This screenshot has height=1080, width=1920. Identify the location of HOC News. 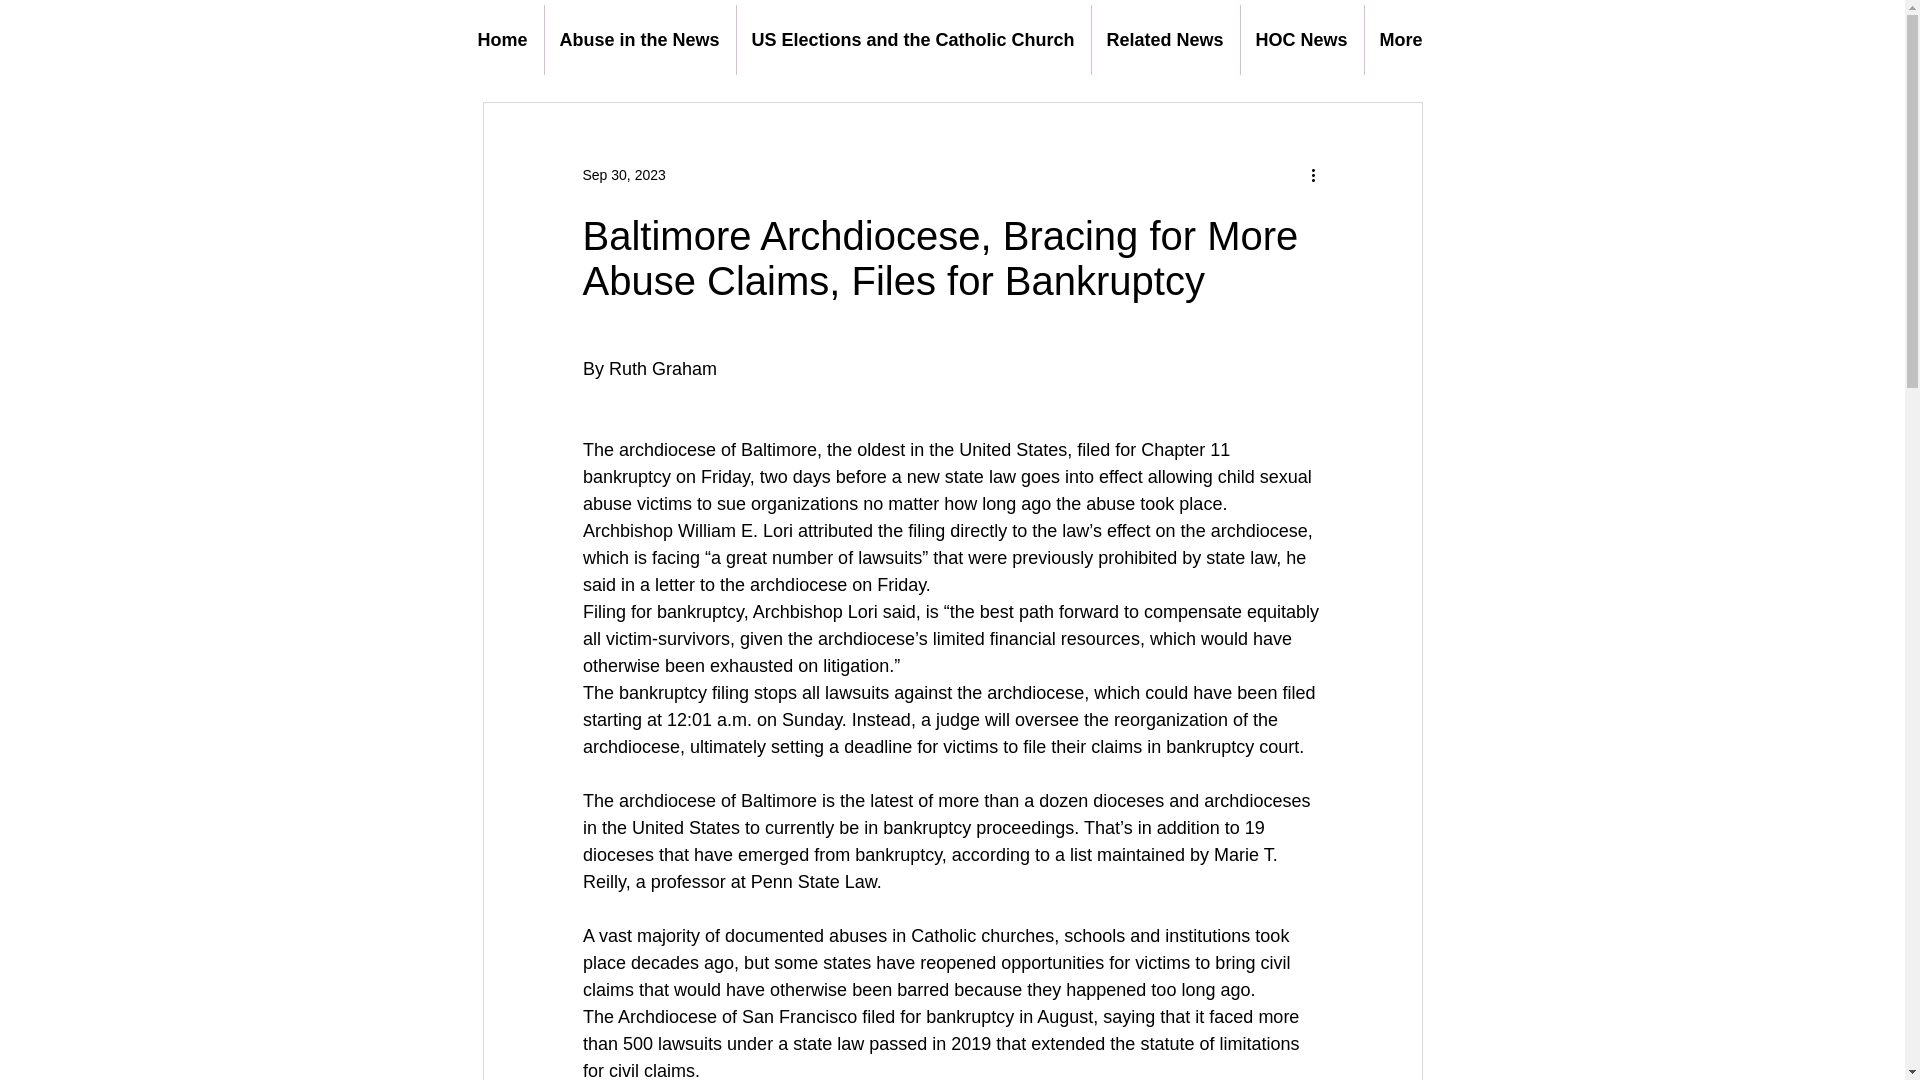
(1302, 40).